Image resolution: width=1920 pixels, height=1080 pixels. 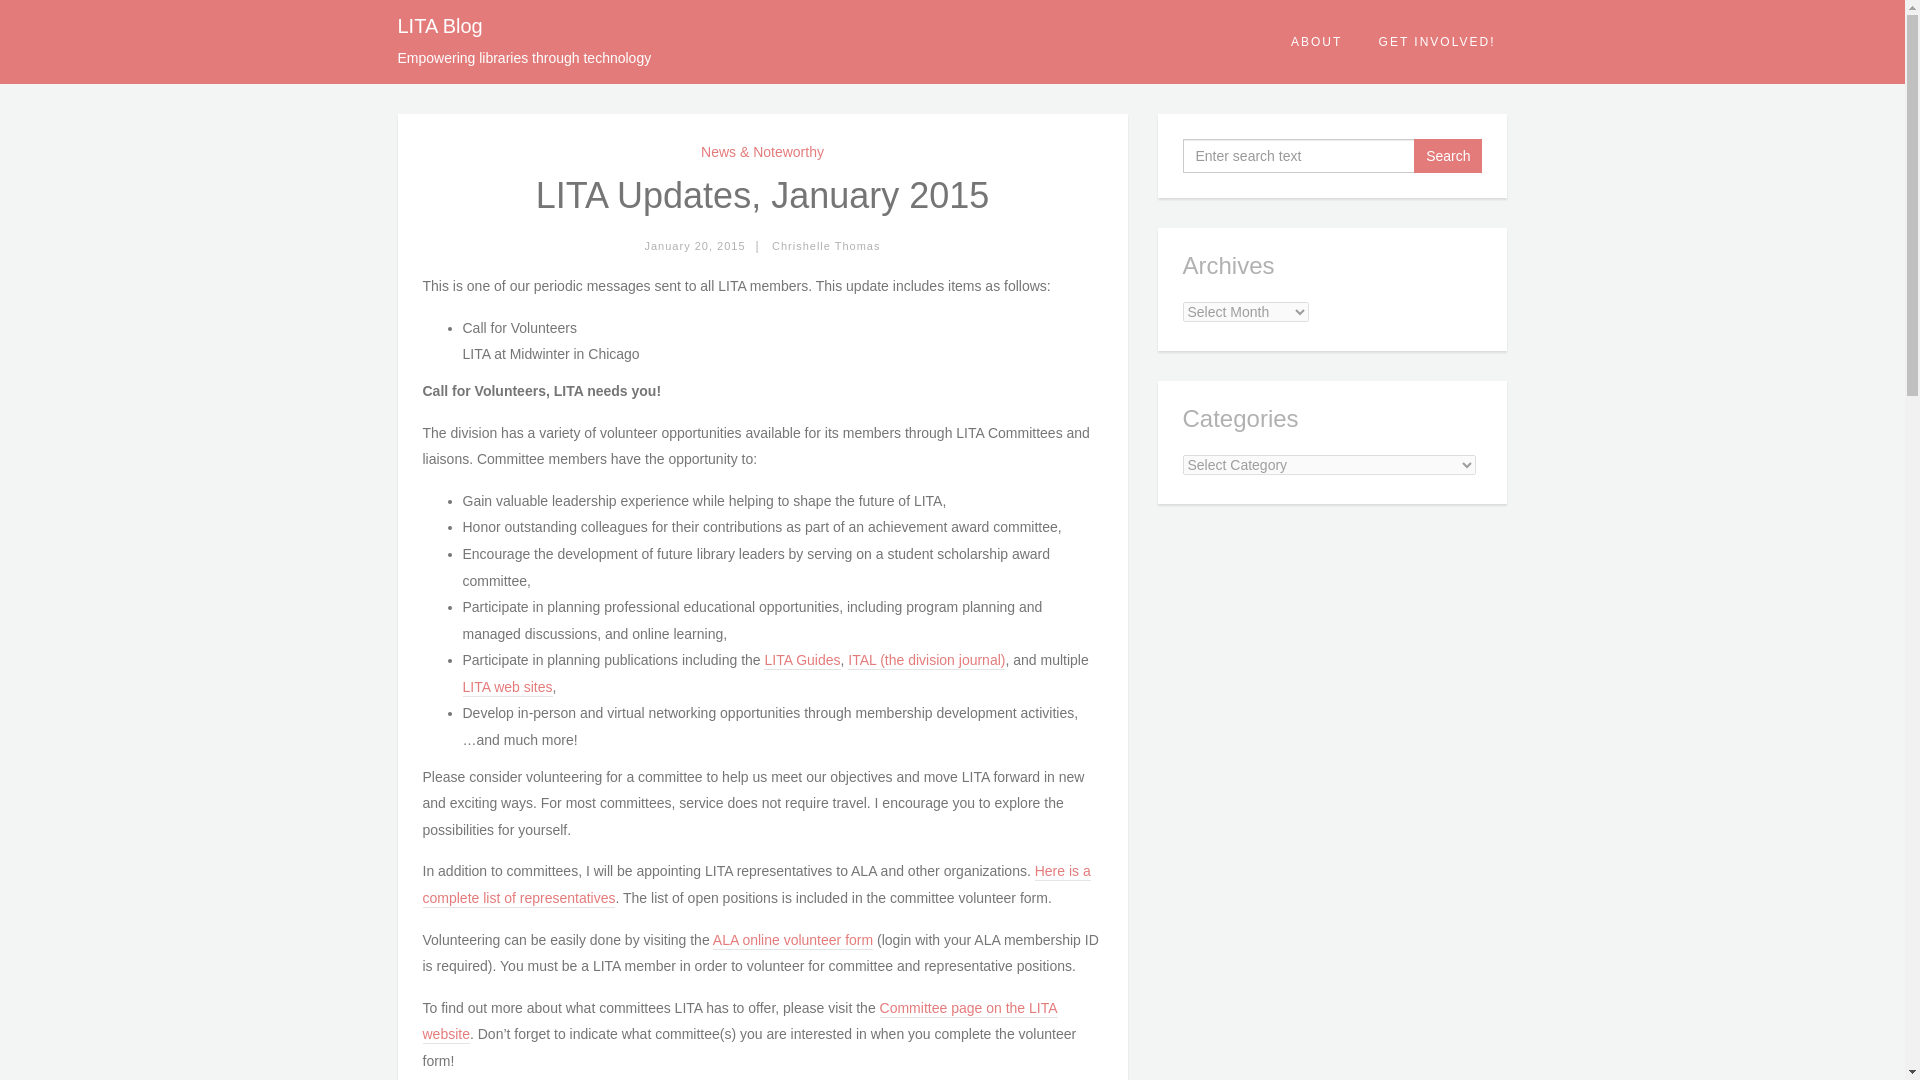 I want to click on LITA web sites, so click(x=507, y=688).